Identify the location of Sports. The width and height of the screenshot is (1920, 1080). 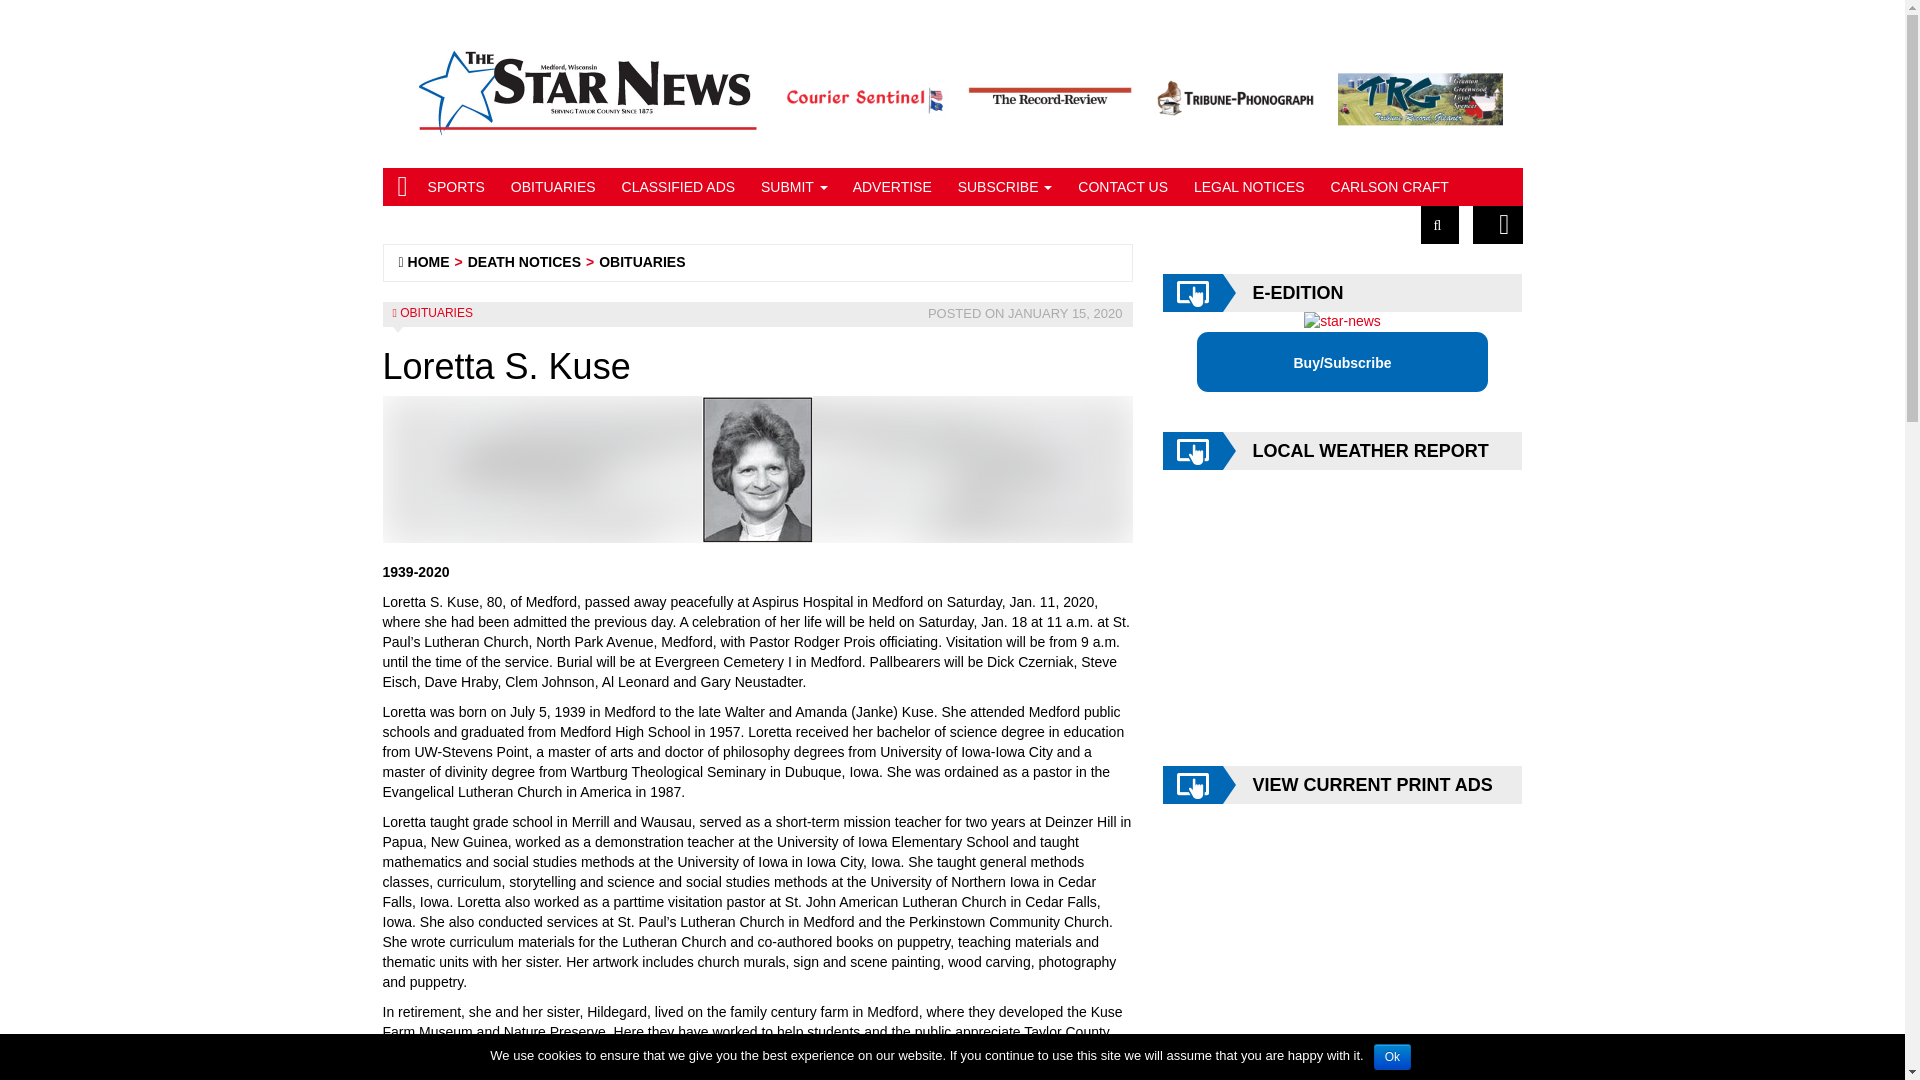
(454, 187).